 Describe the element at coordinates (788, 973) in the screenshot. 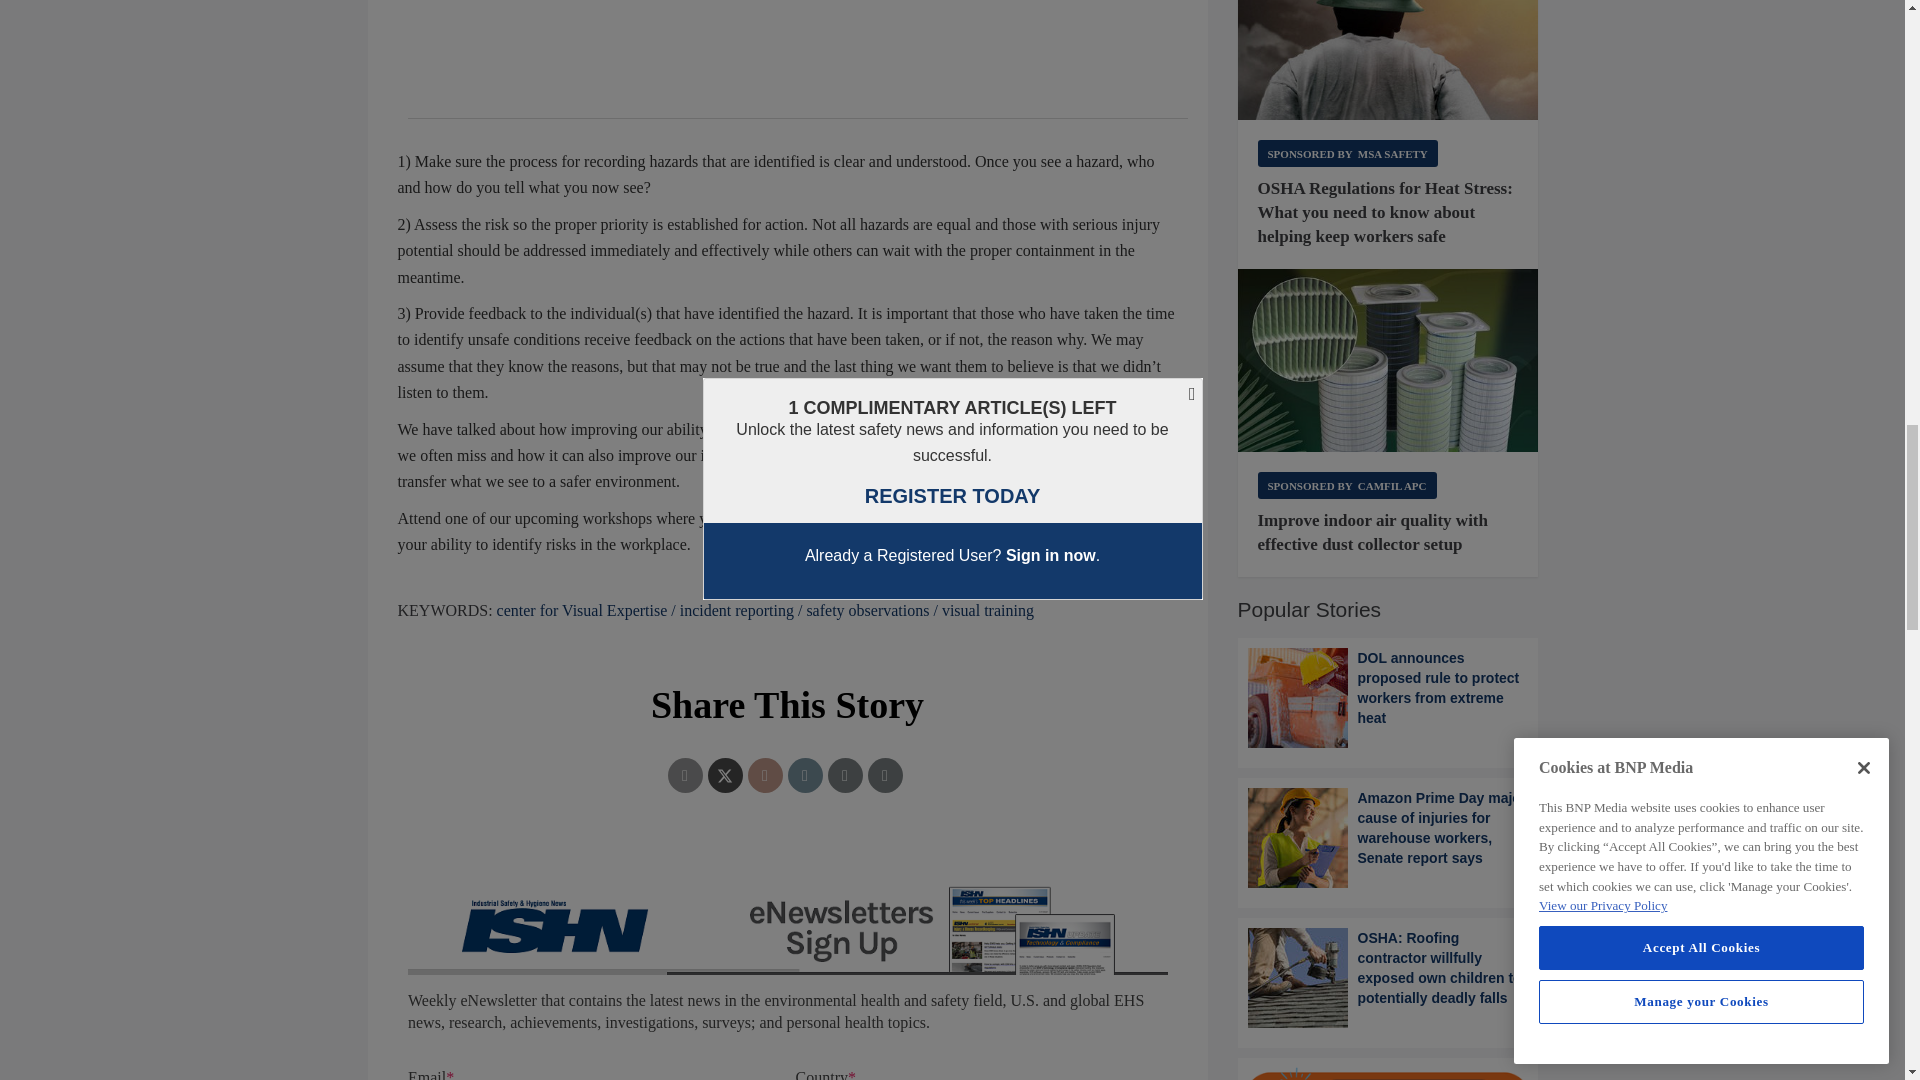

I see `Interaction questions` at that location.